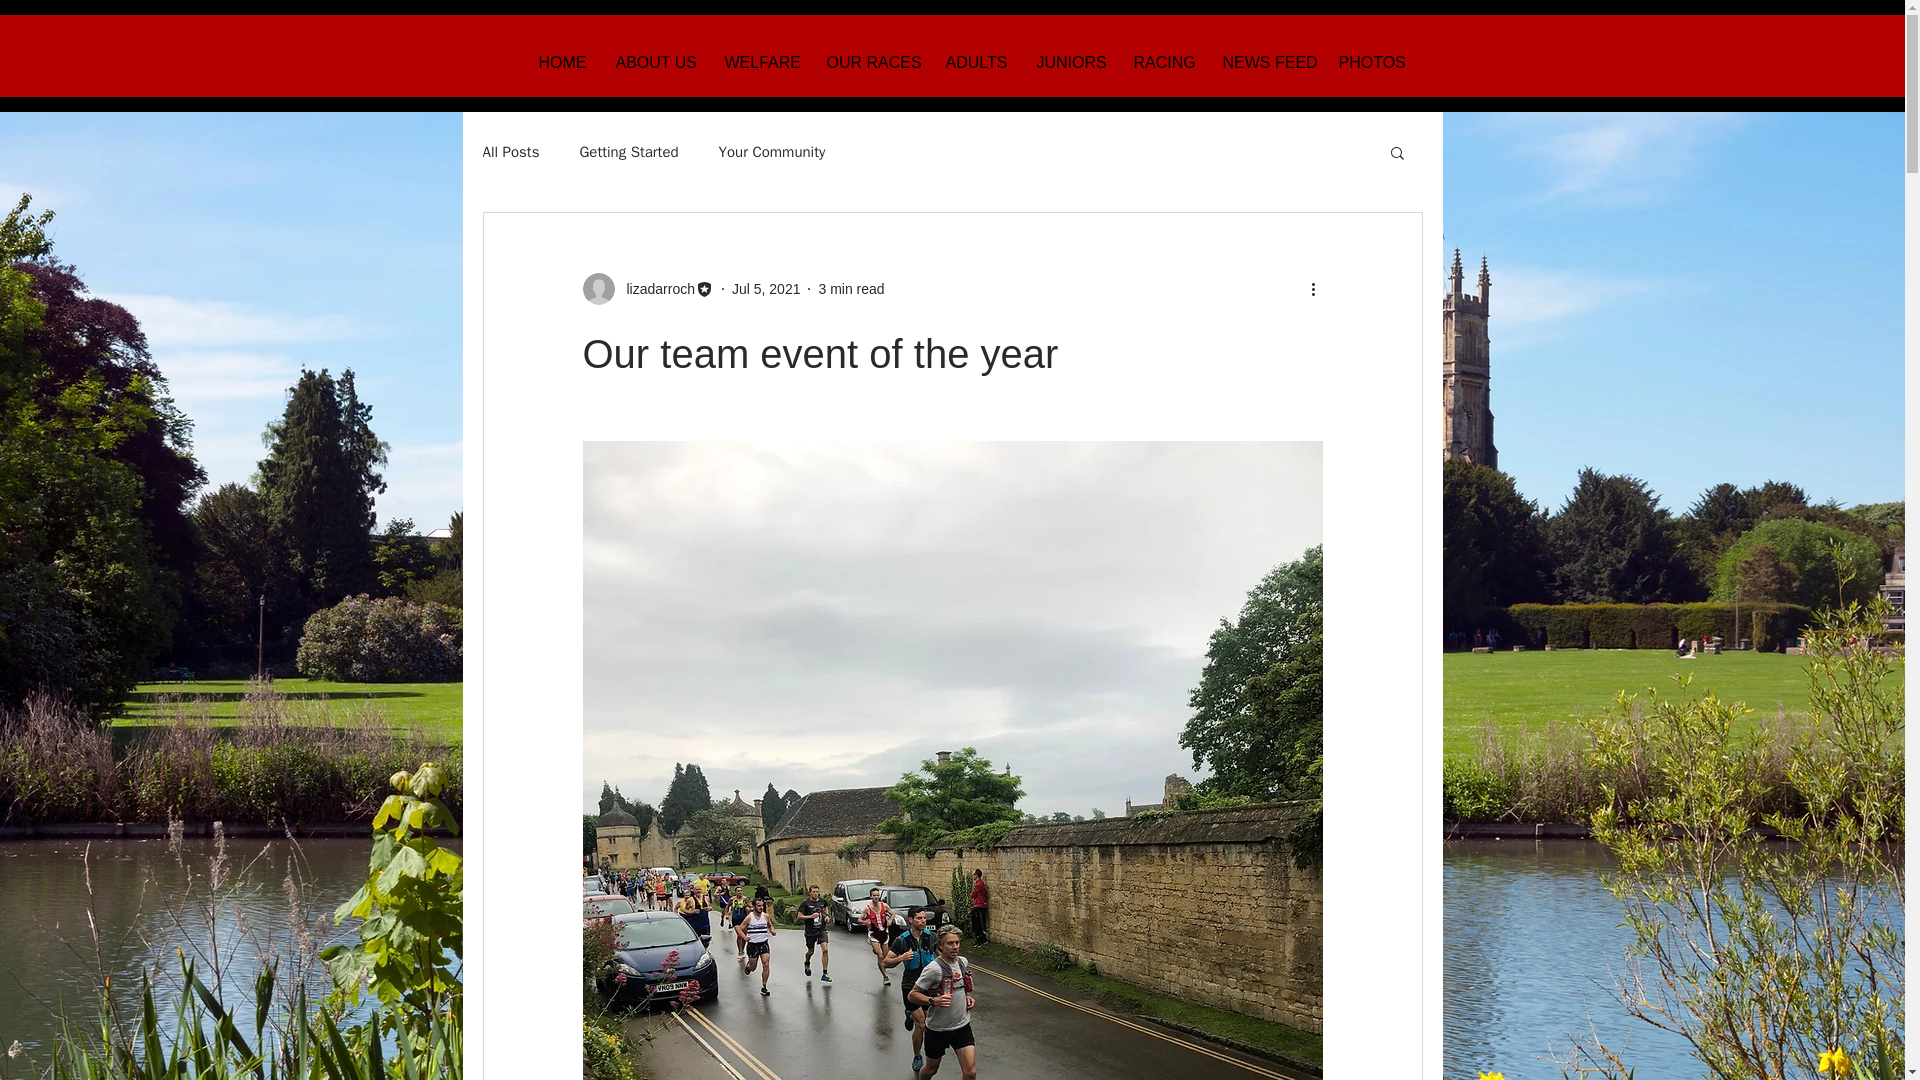  I want to click on PHOTOS, so click(1370, 62).